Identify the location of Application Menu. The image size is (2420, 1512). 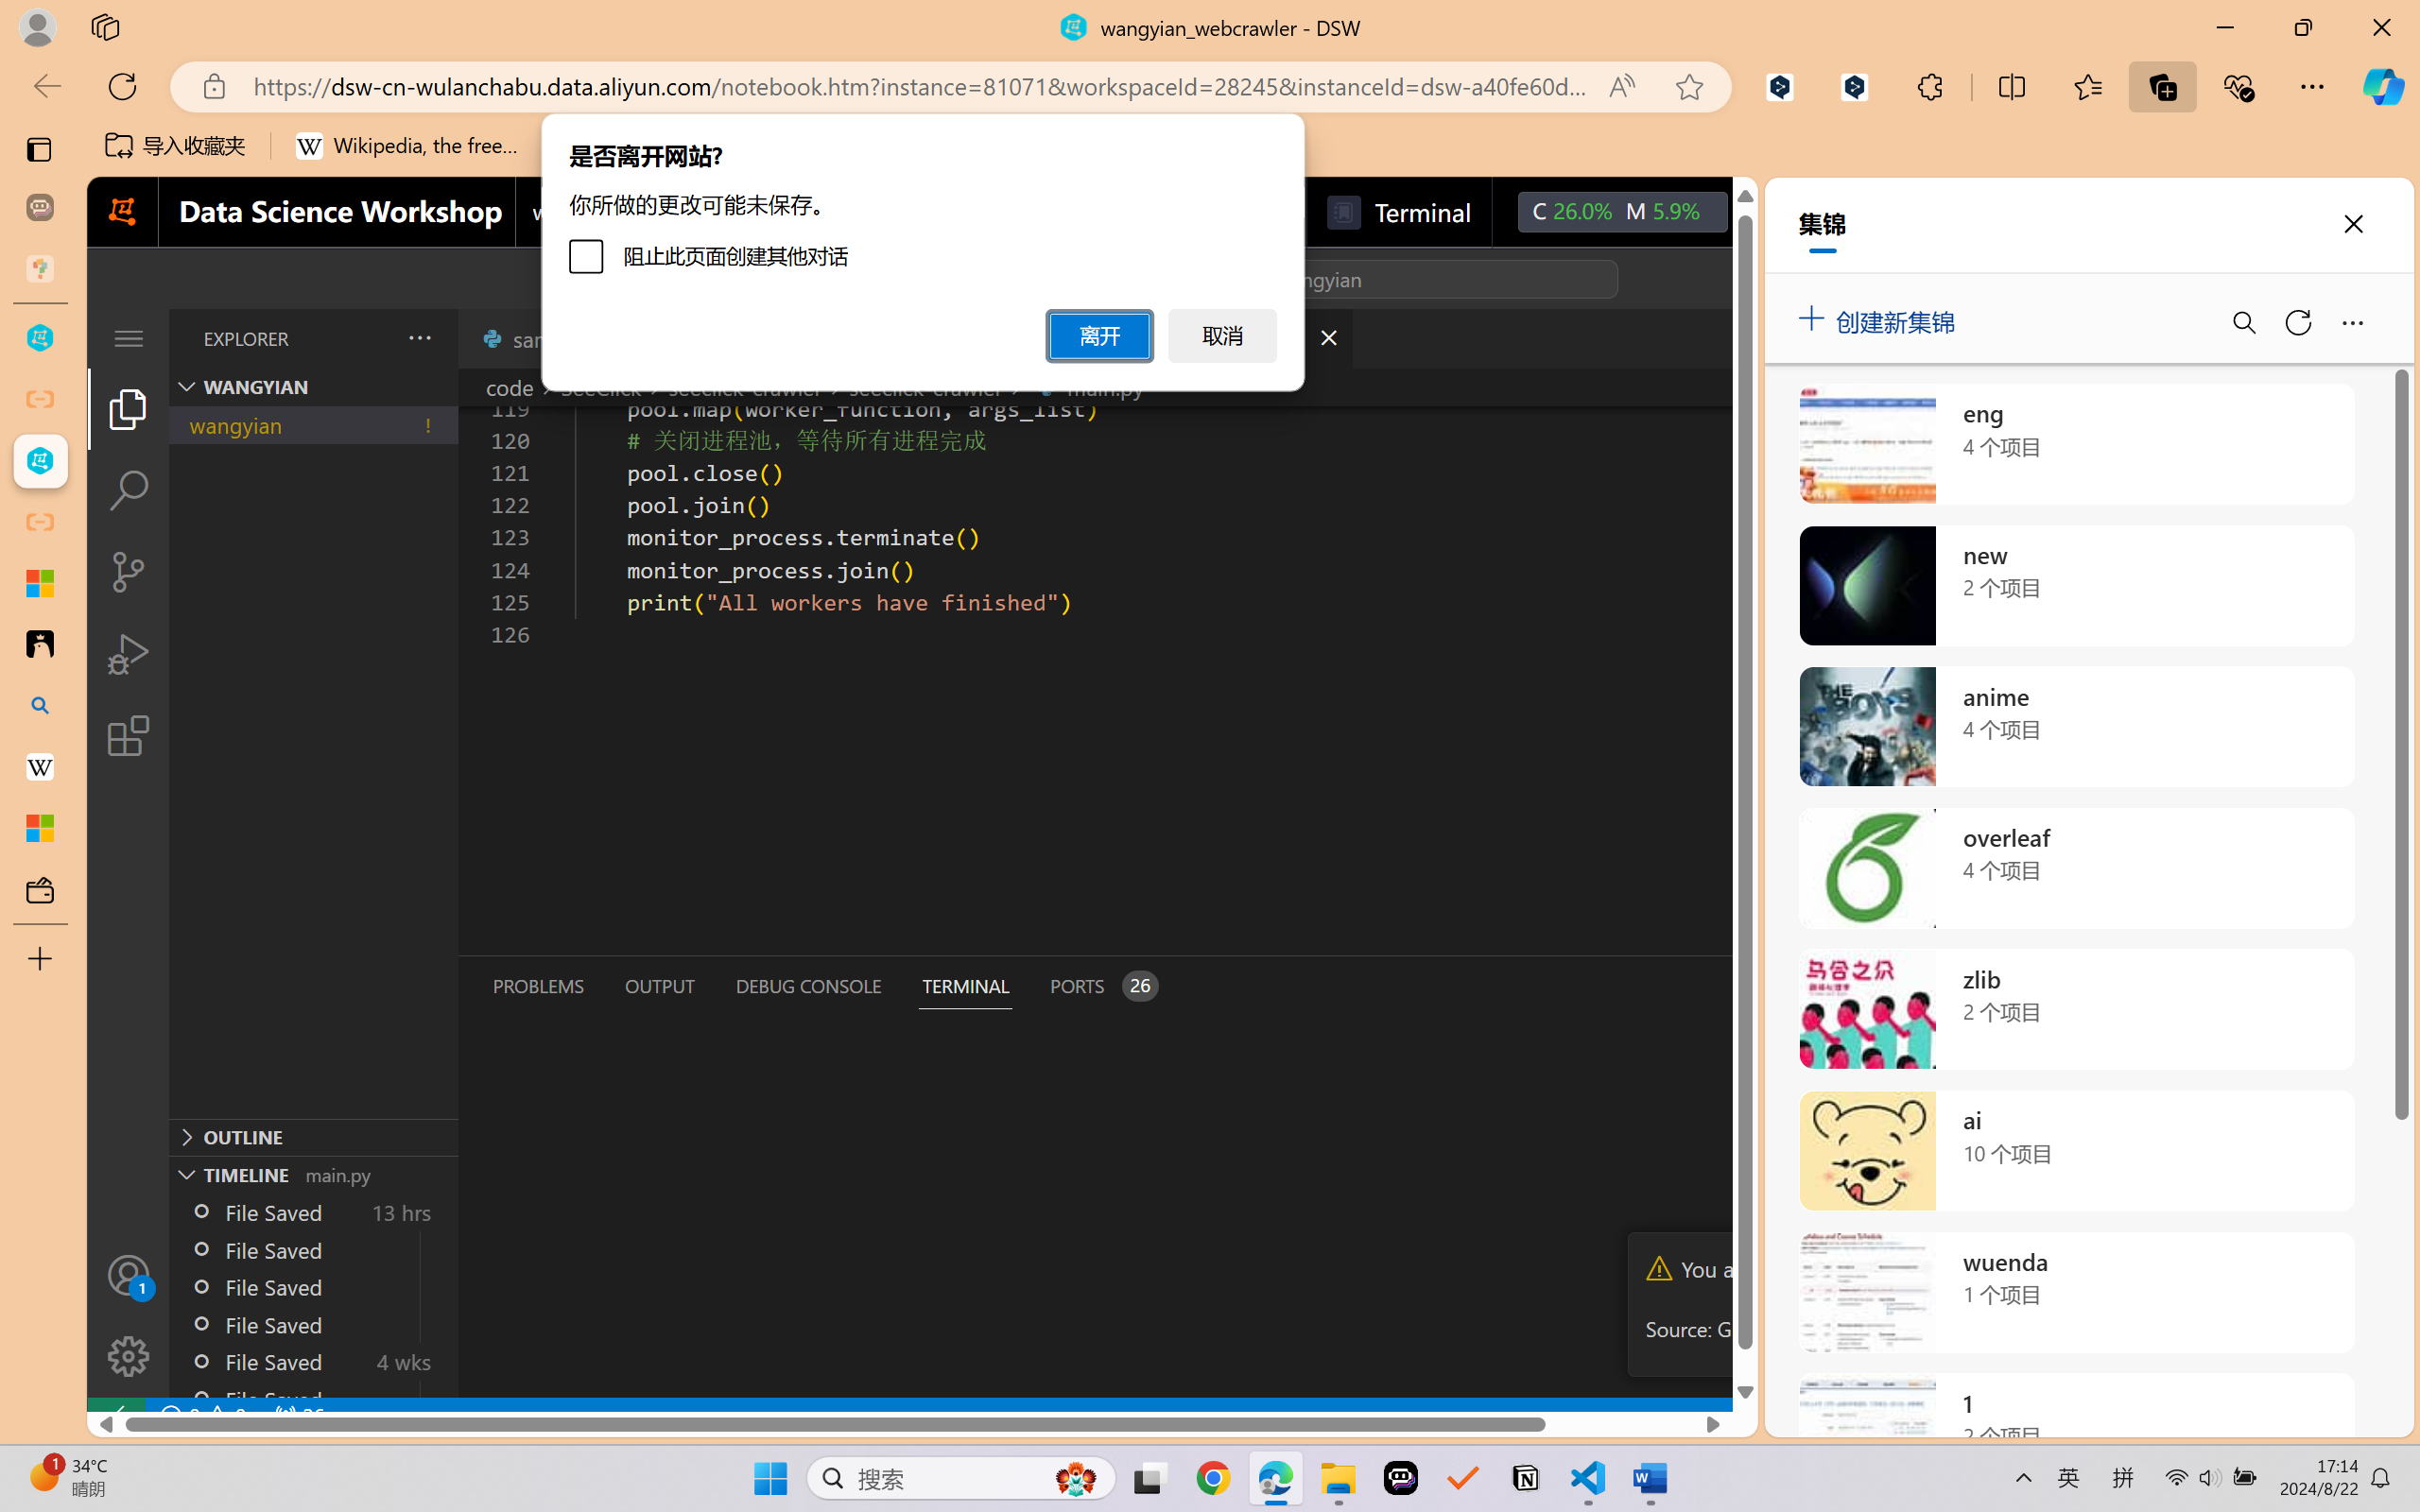
(129, 338).